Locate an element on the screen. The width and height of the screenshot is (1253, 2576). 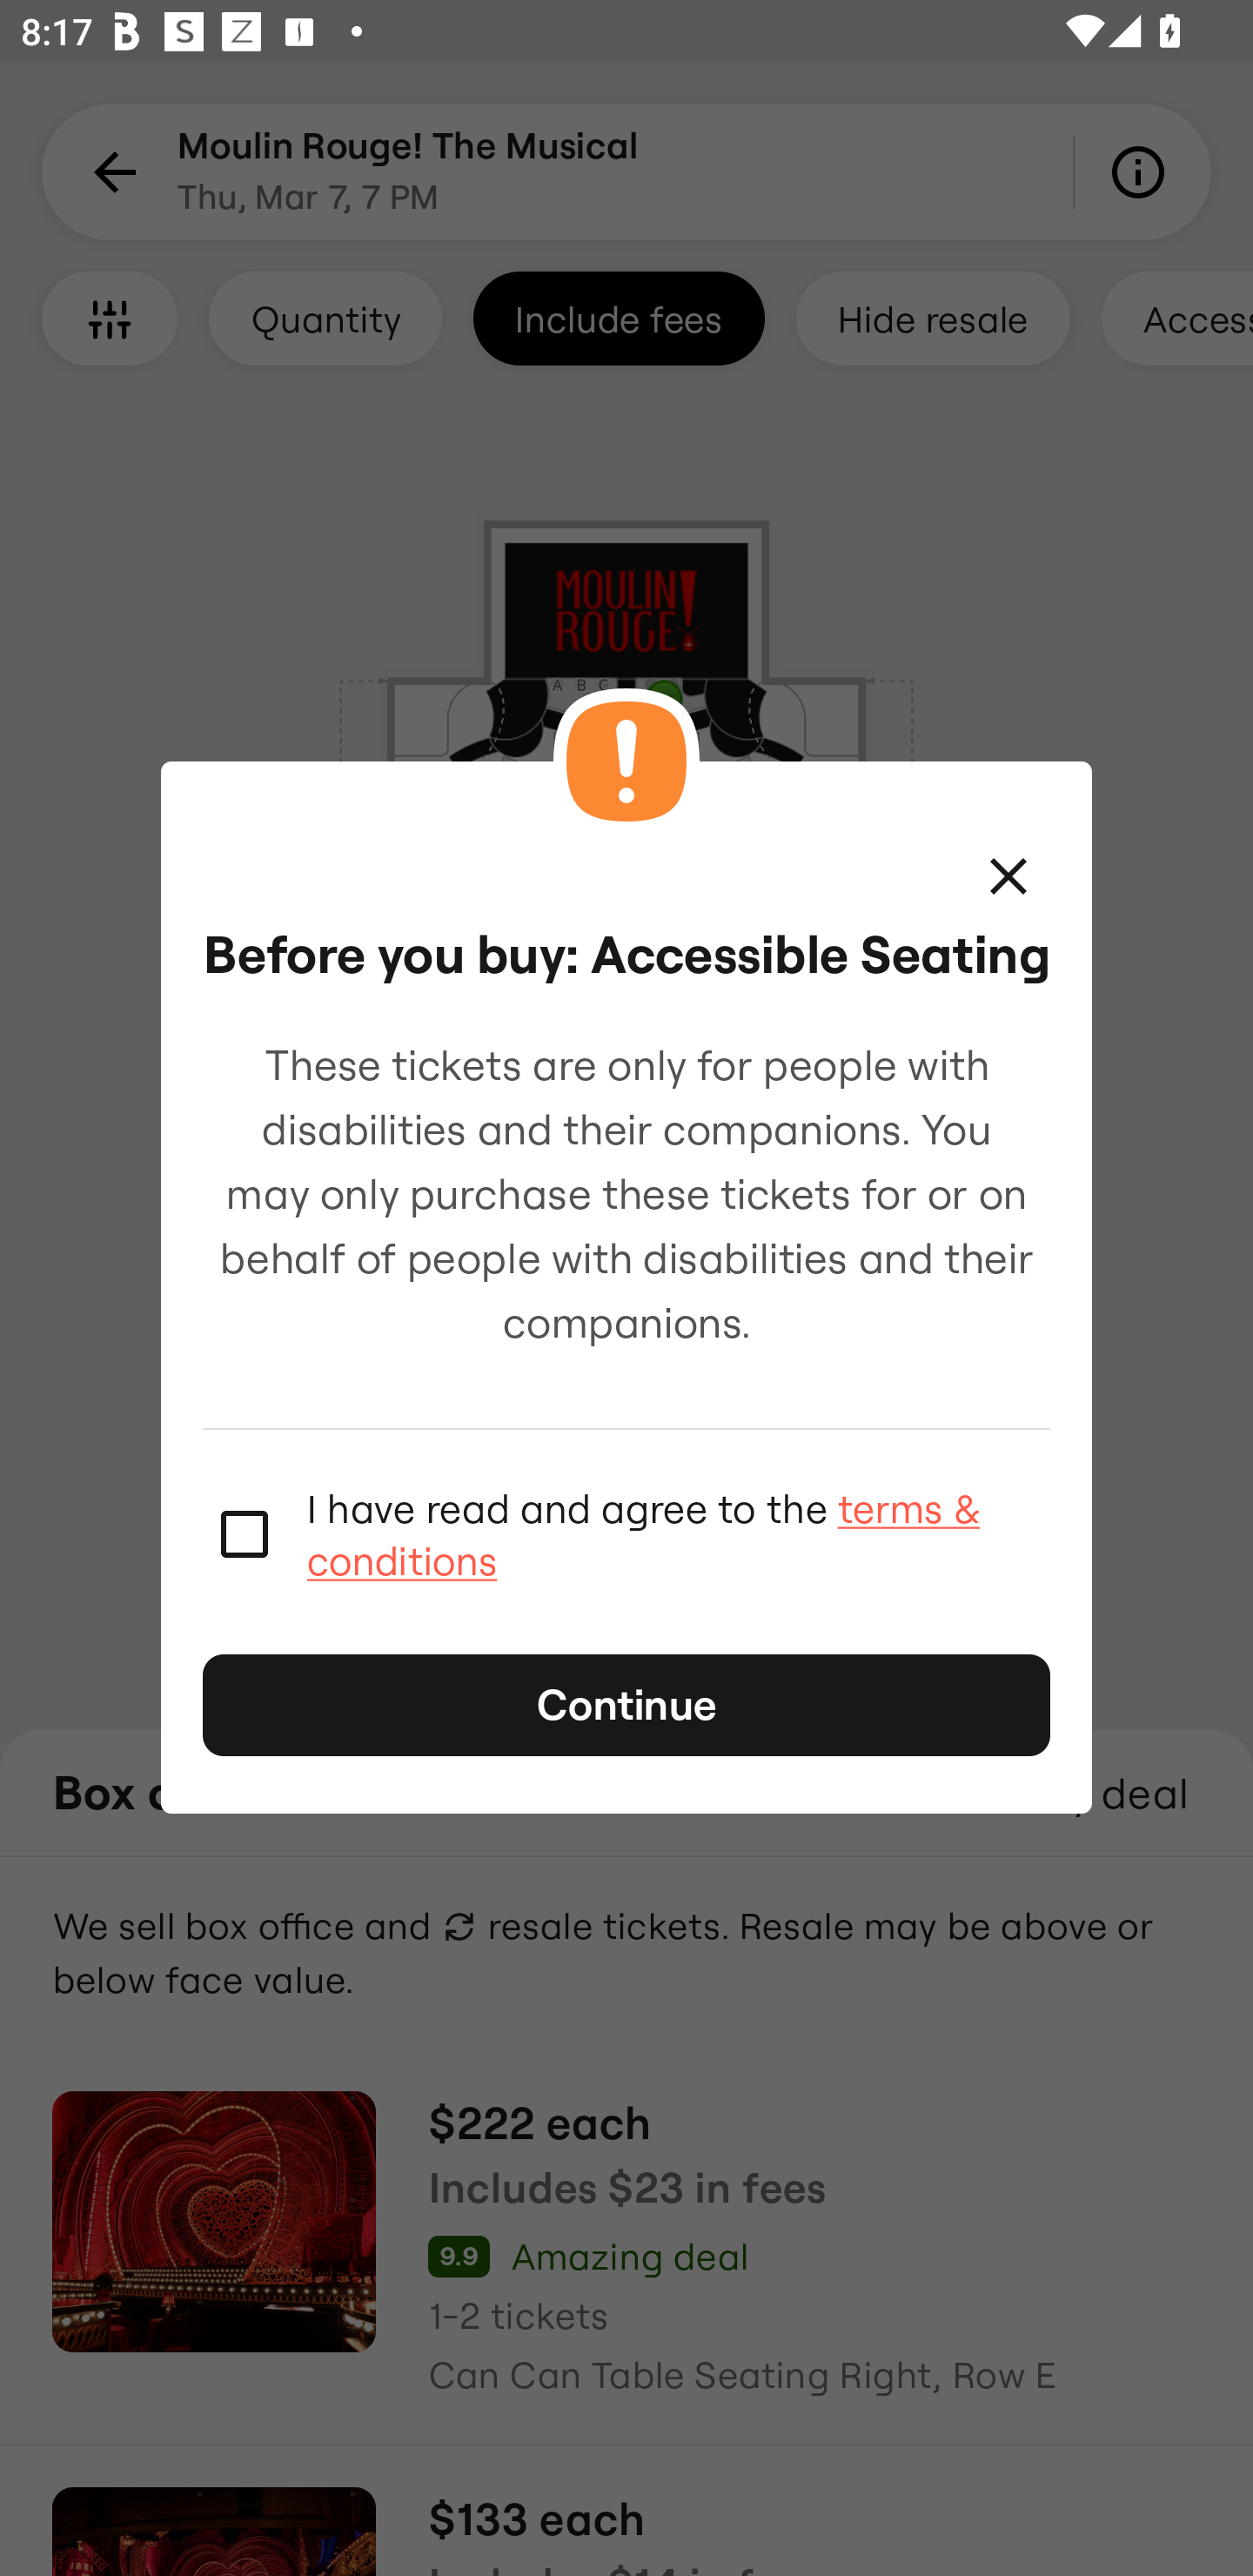
Close this modal is located at coordinates (1008, 875).